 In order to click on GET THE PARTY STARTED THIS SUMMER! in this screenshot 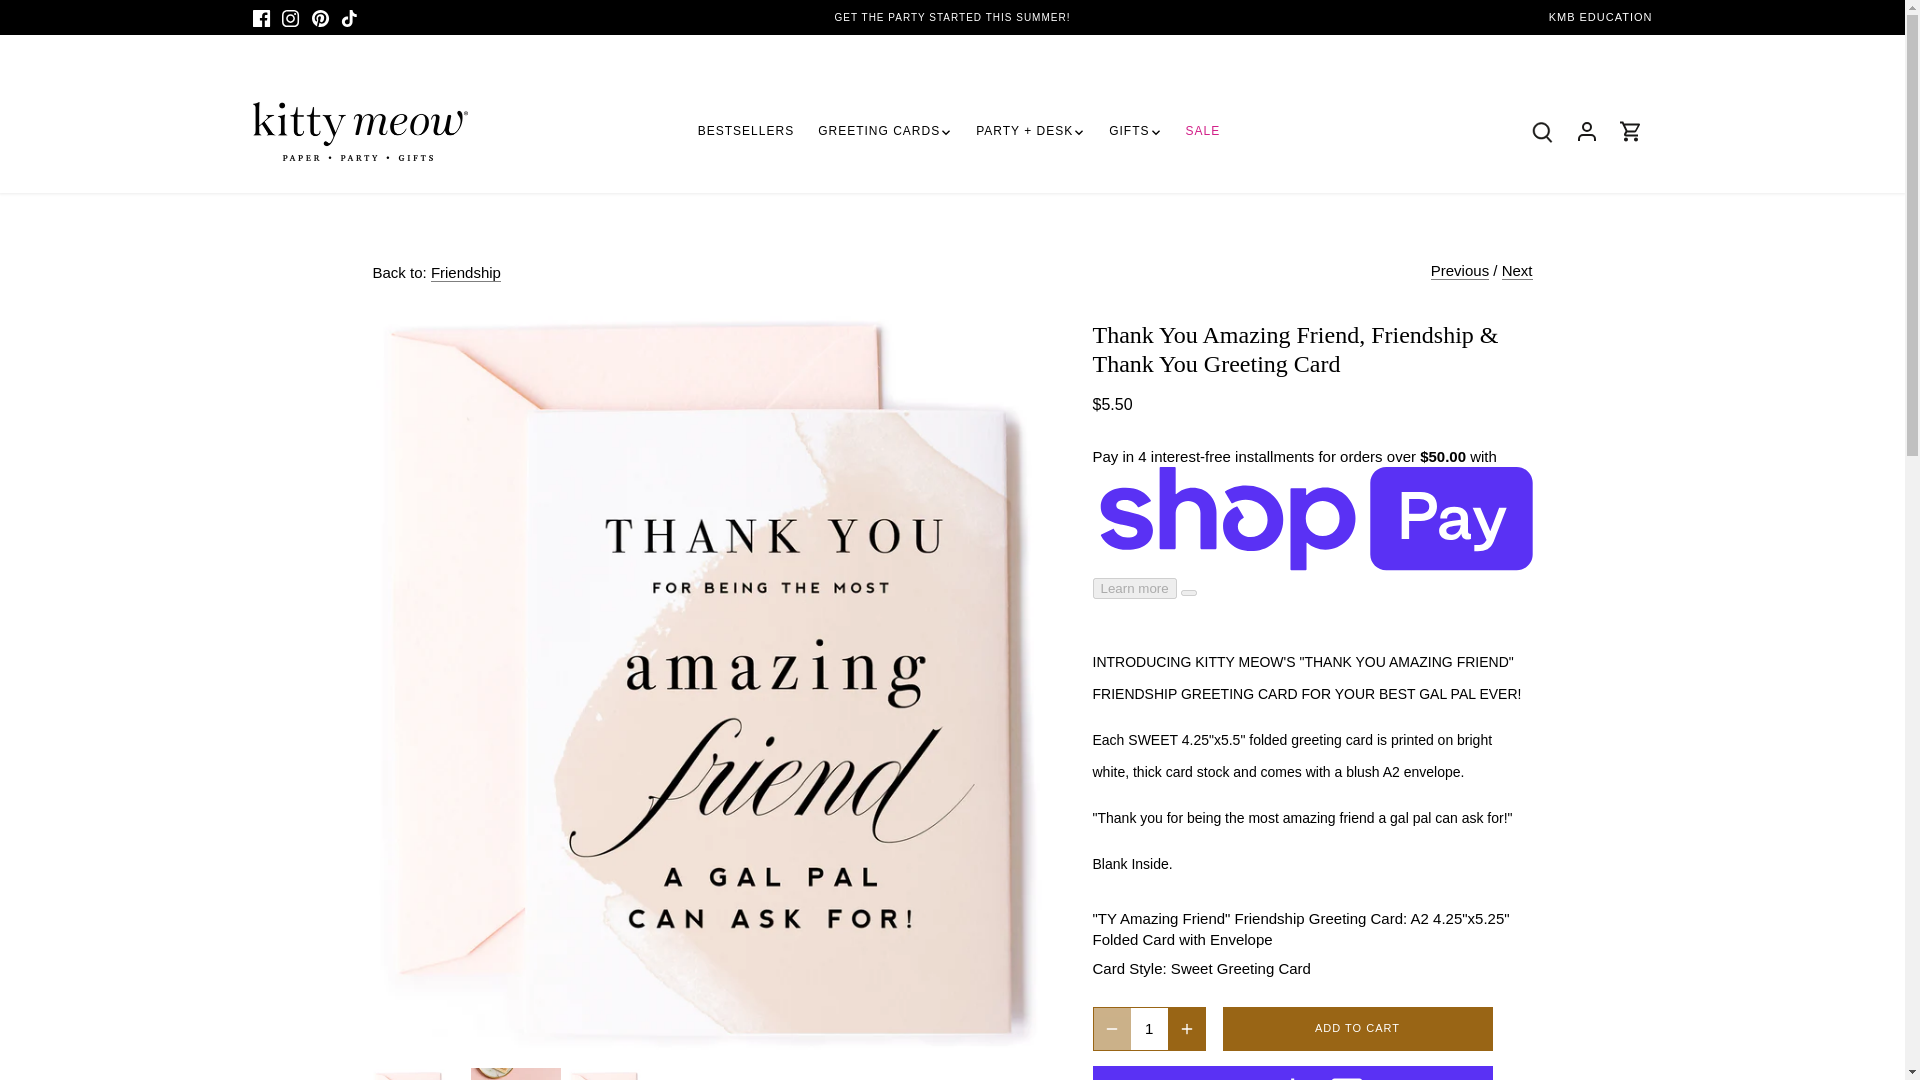, I will do `click(953, 16)`.